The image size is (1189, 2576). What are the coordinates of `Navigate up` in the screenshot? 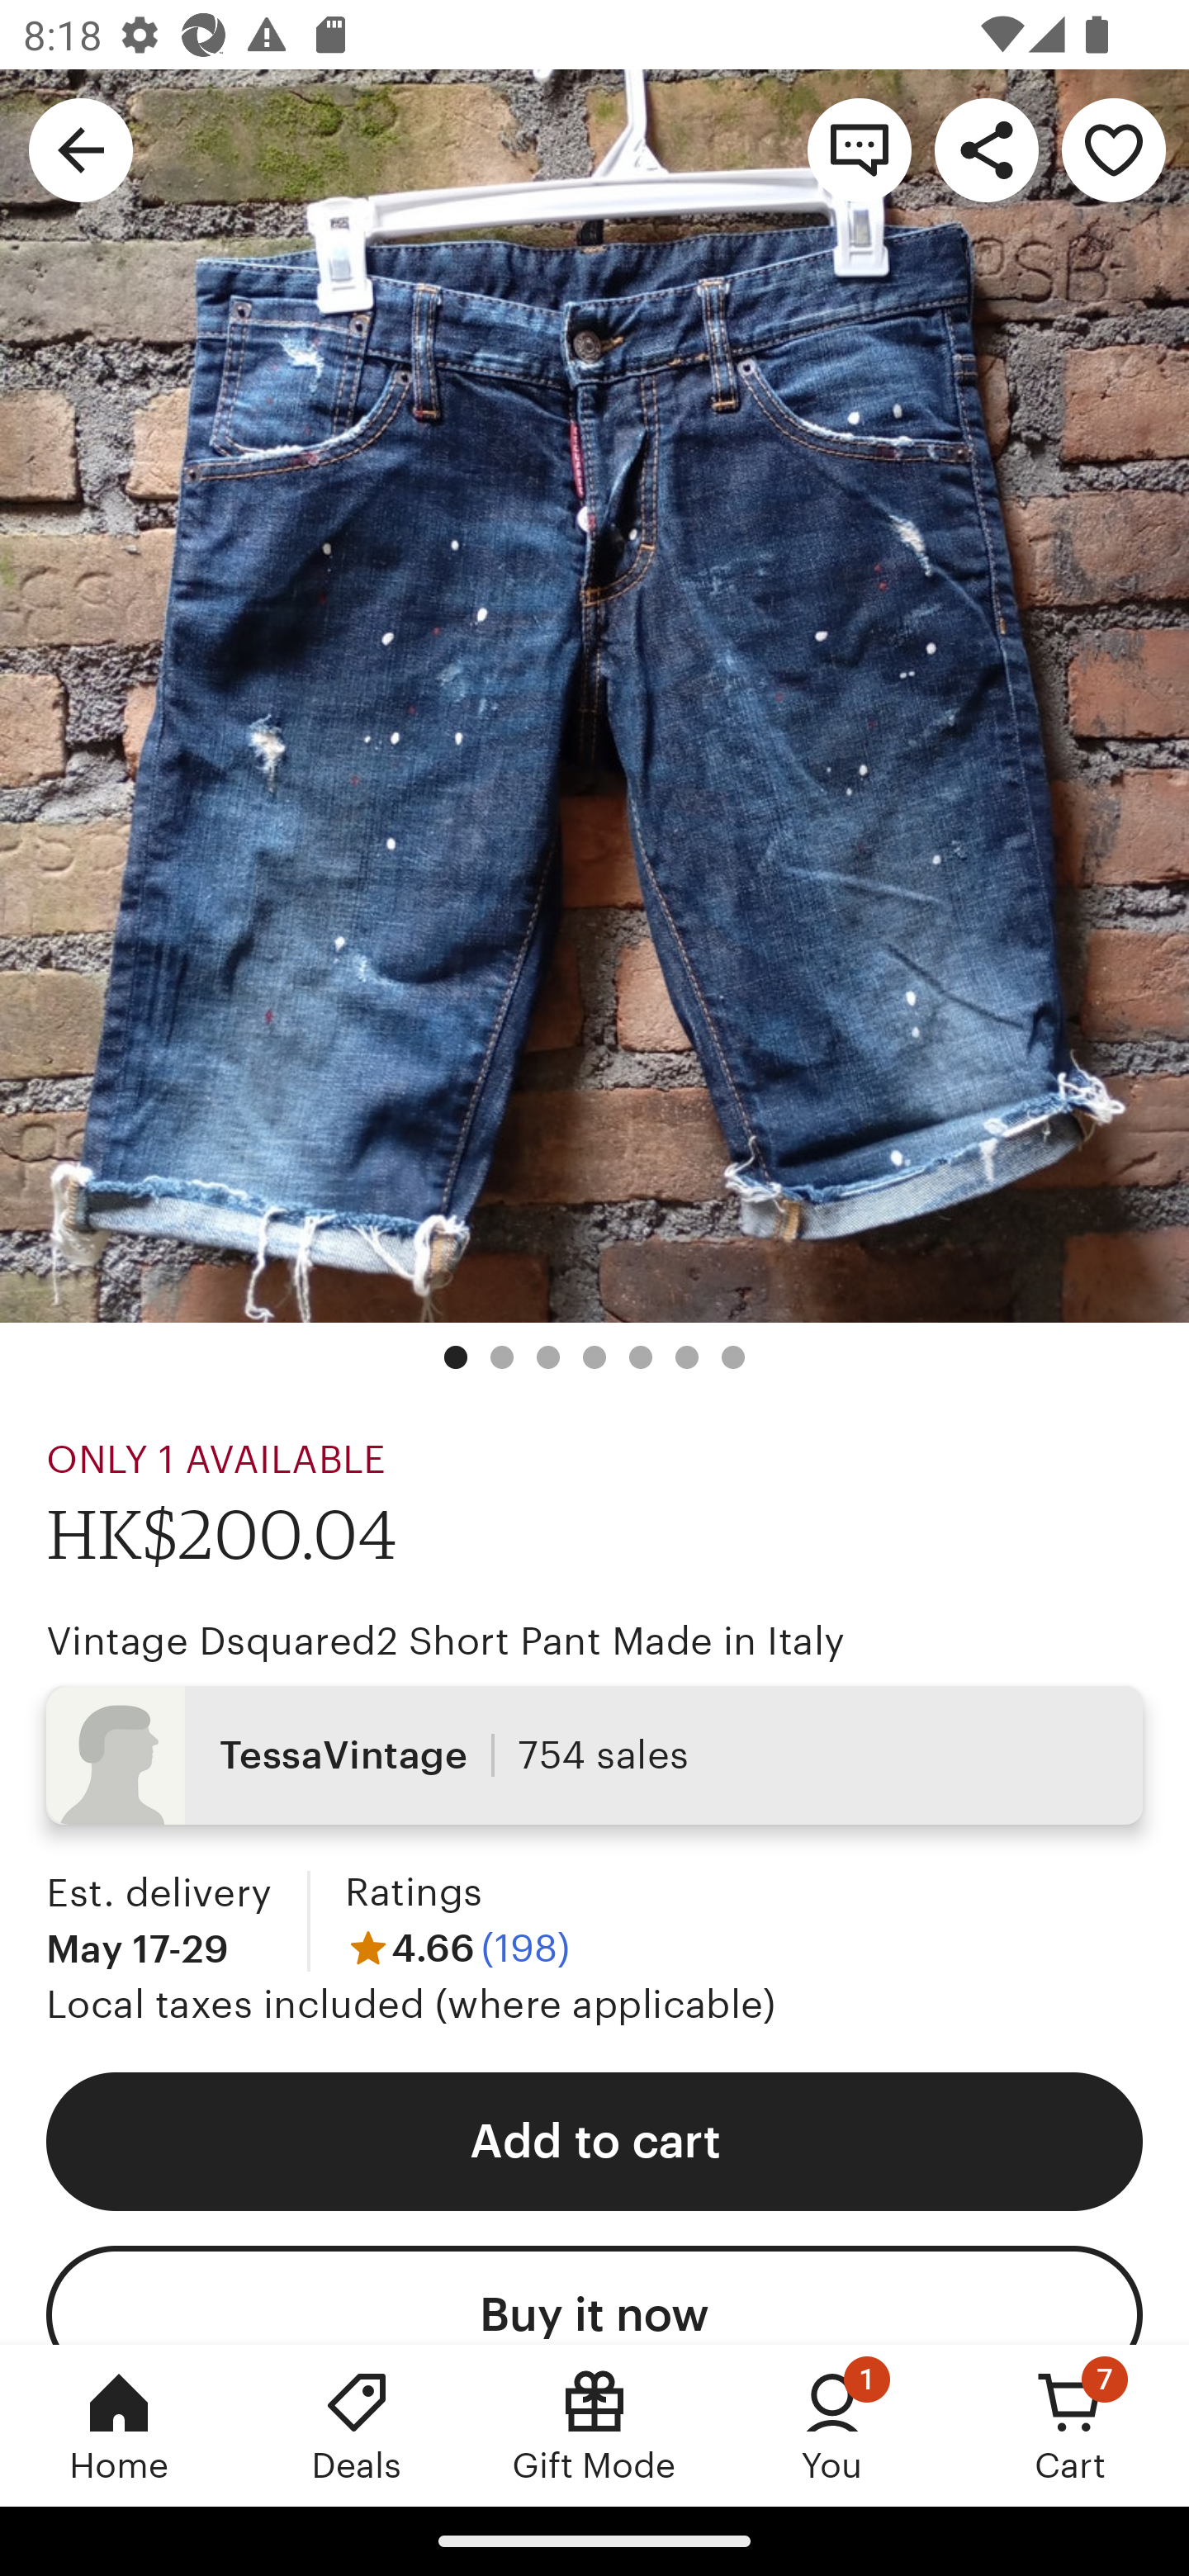 It's located at (81, 149).